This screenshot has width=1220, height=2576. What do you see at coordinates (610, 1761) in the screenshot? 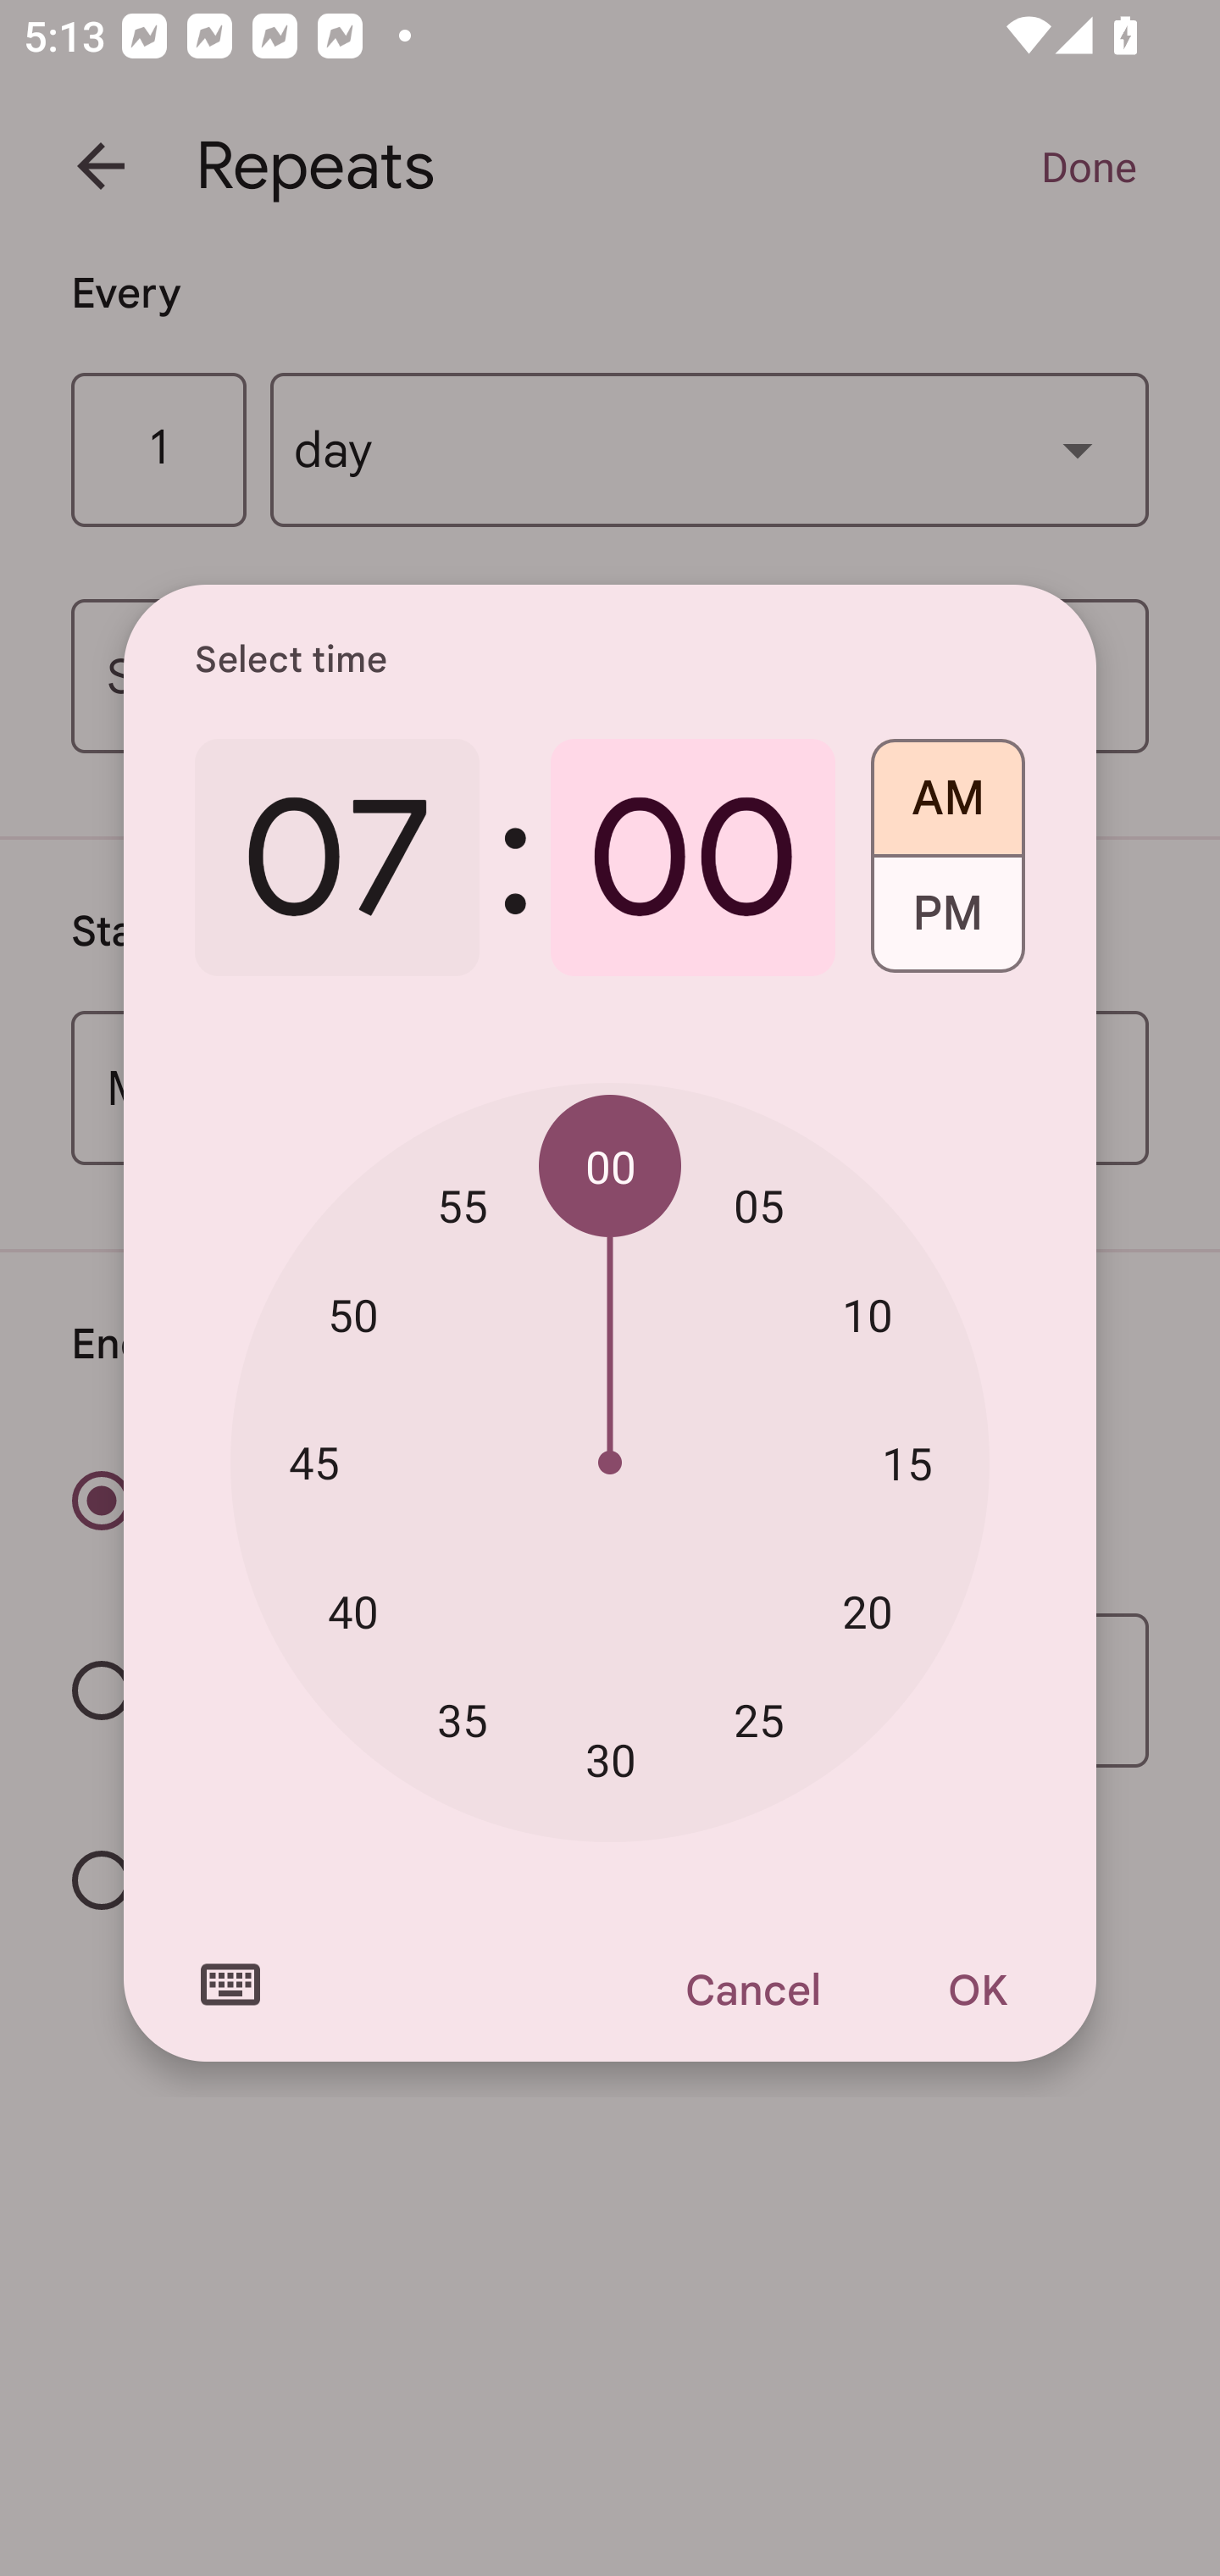
I see `30 30 minutes` at bounding box center [610, 1761].